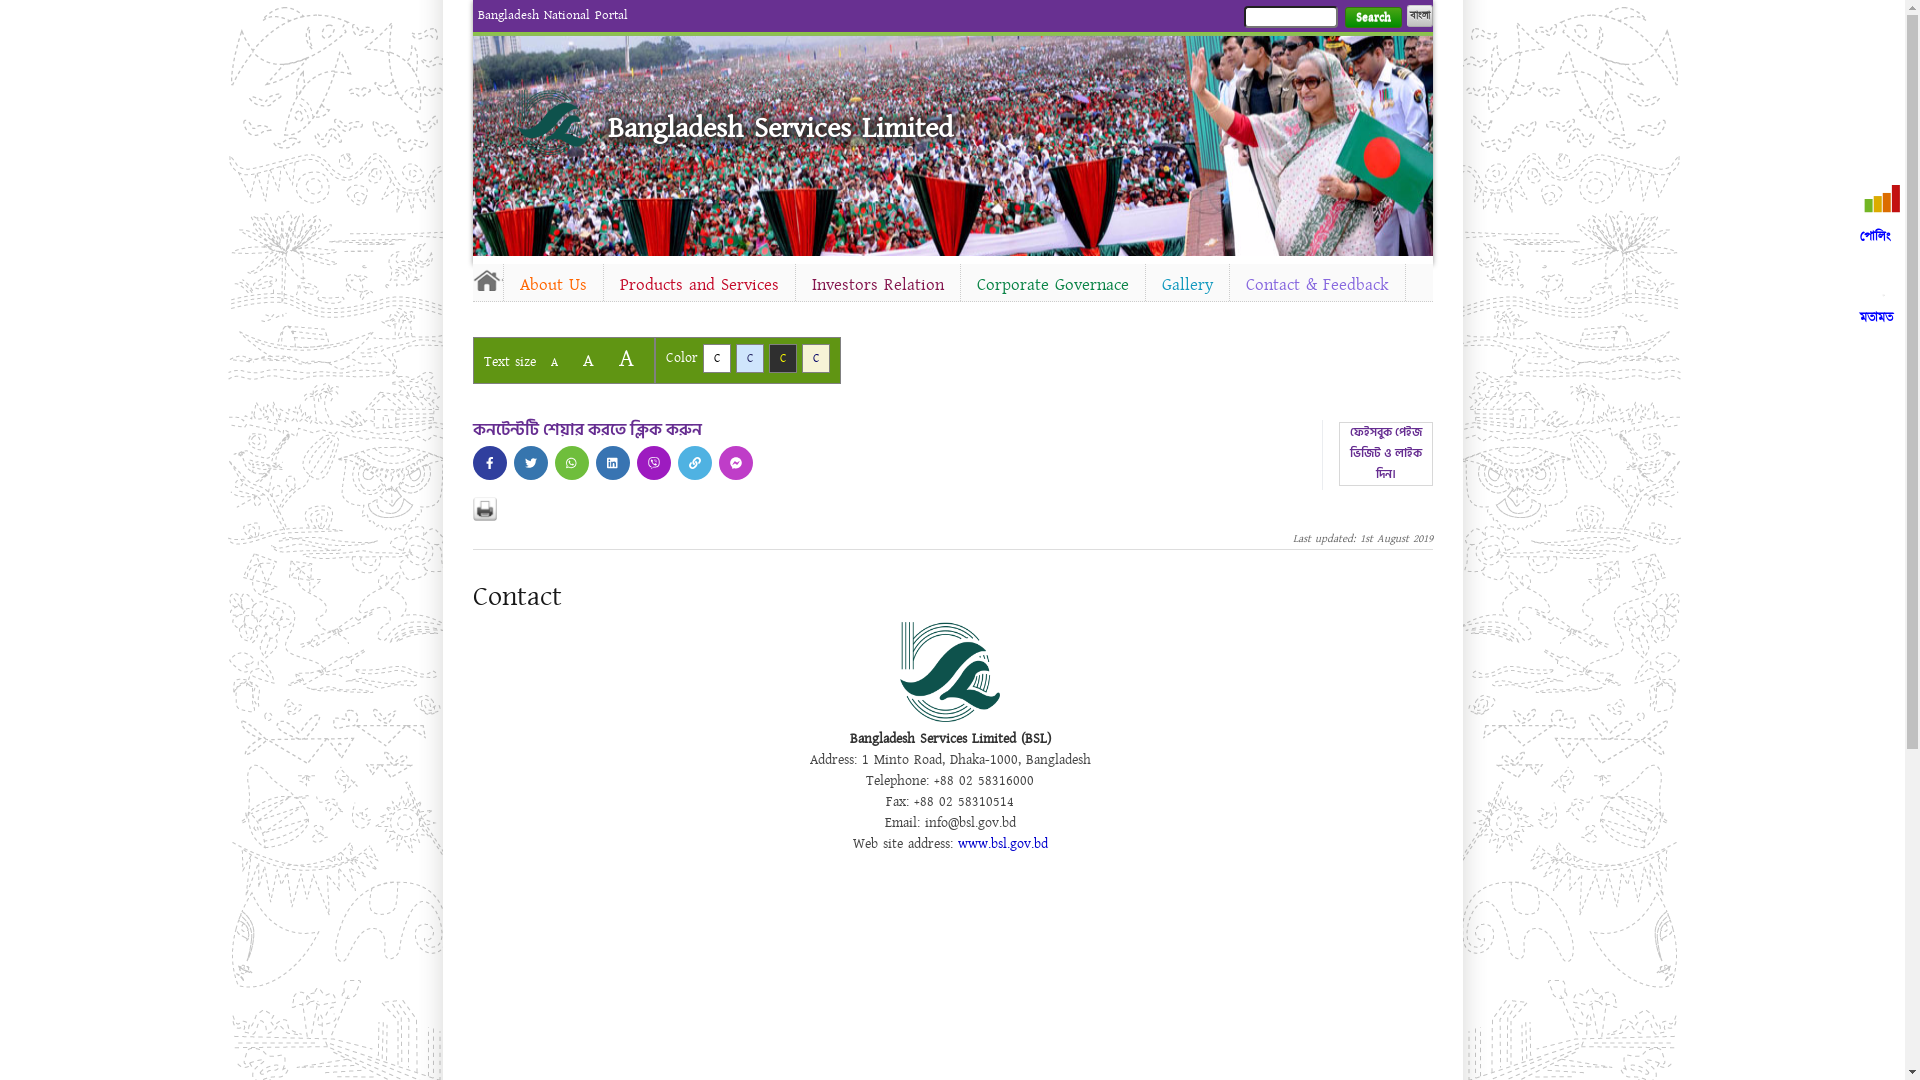  I want to click on A, so click(588, 360).